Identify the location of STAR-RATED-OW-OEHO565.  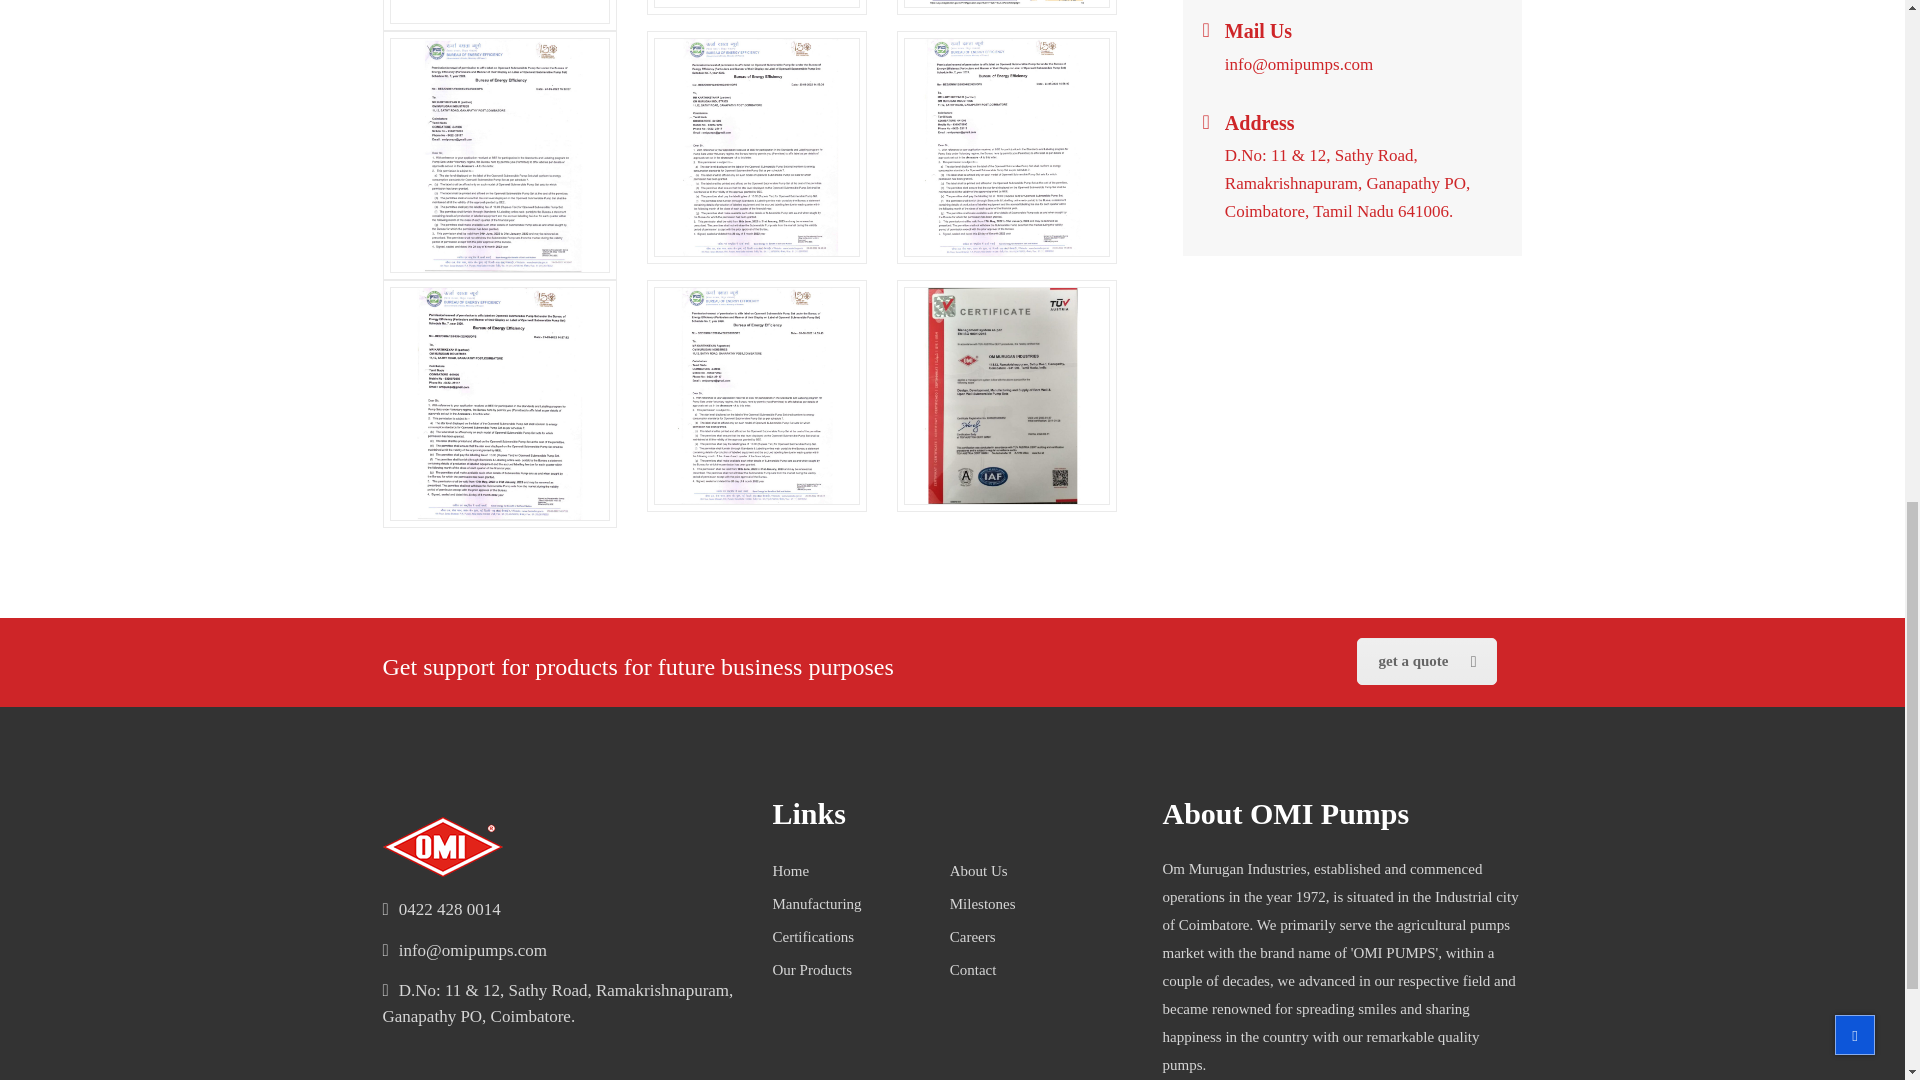
(1006, 147).